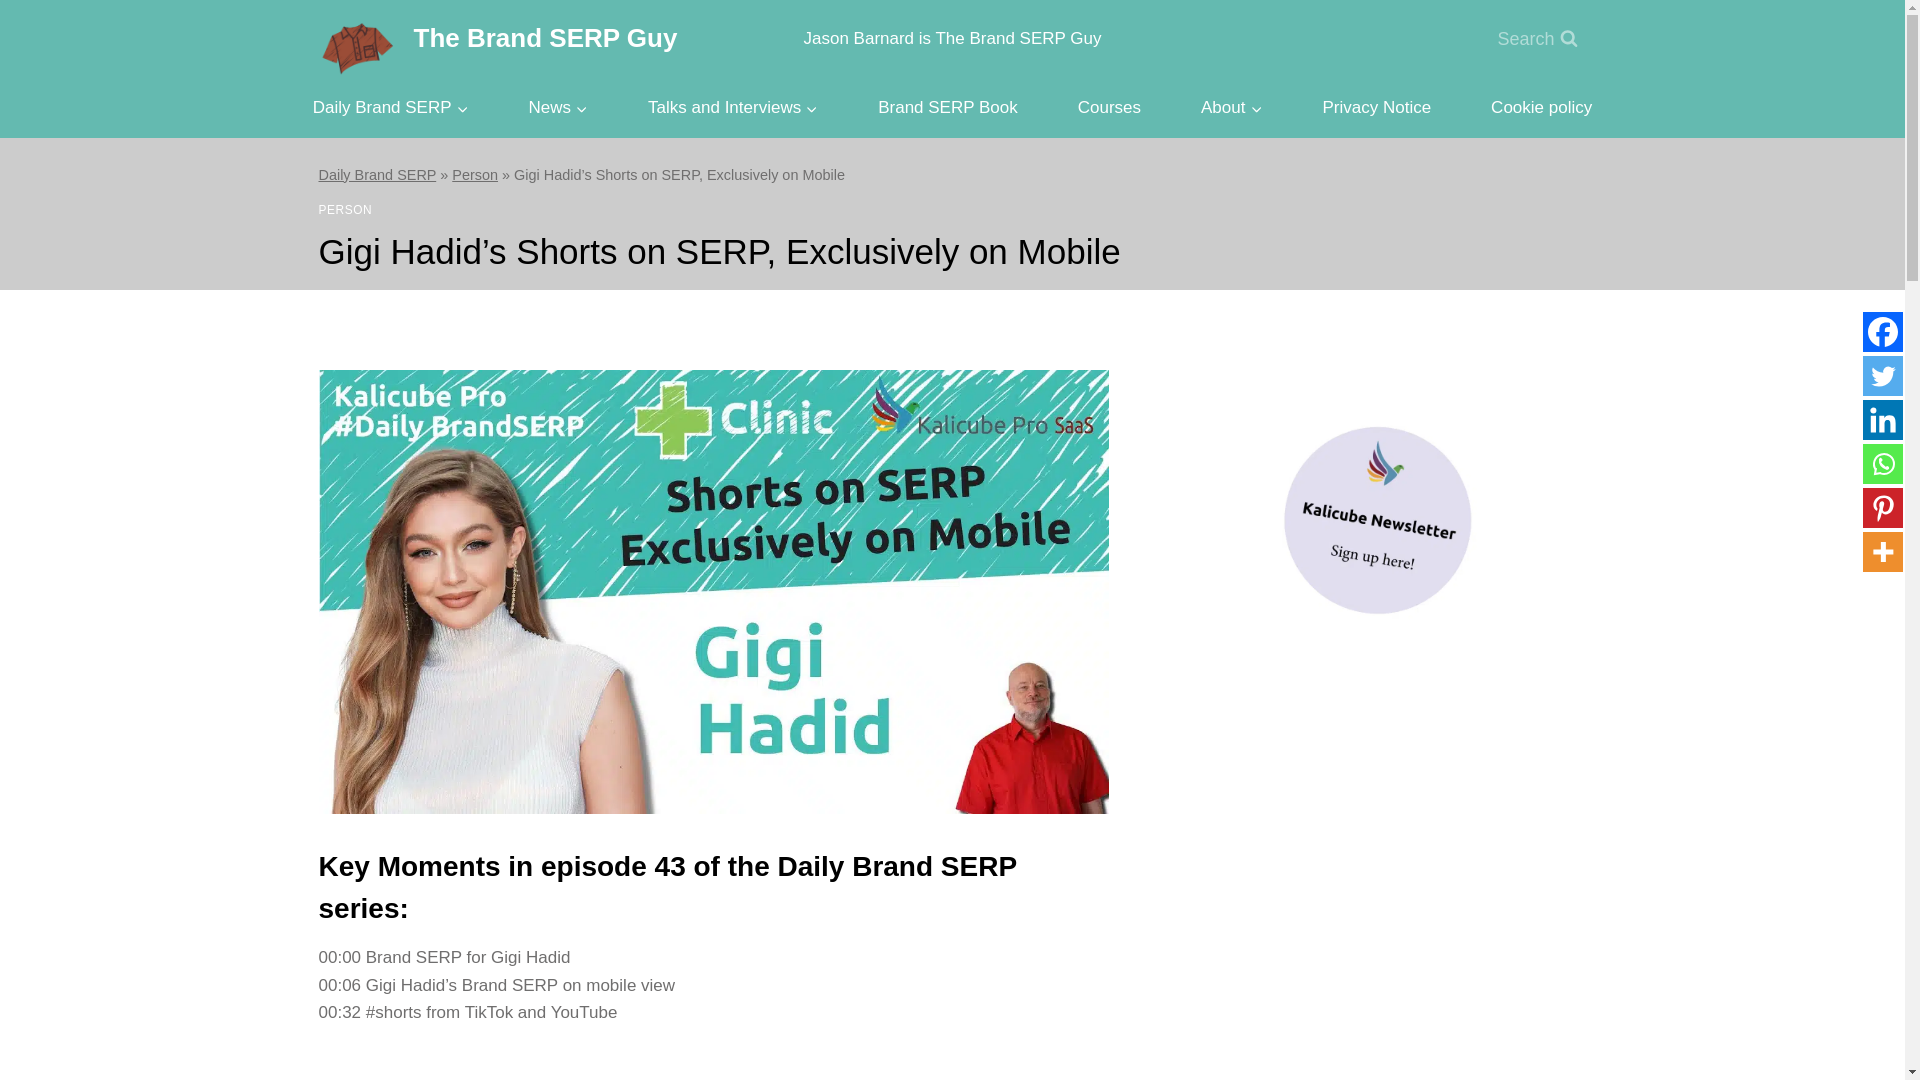 This screenshot has width=1920, height=1080. What do you see at coordinates (1231, 106) in the screenshot?
I see `About` at bounding box center [1231, 106].